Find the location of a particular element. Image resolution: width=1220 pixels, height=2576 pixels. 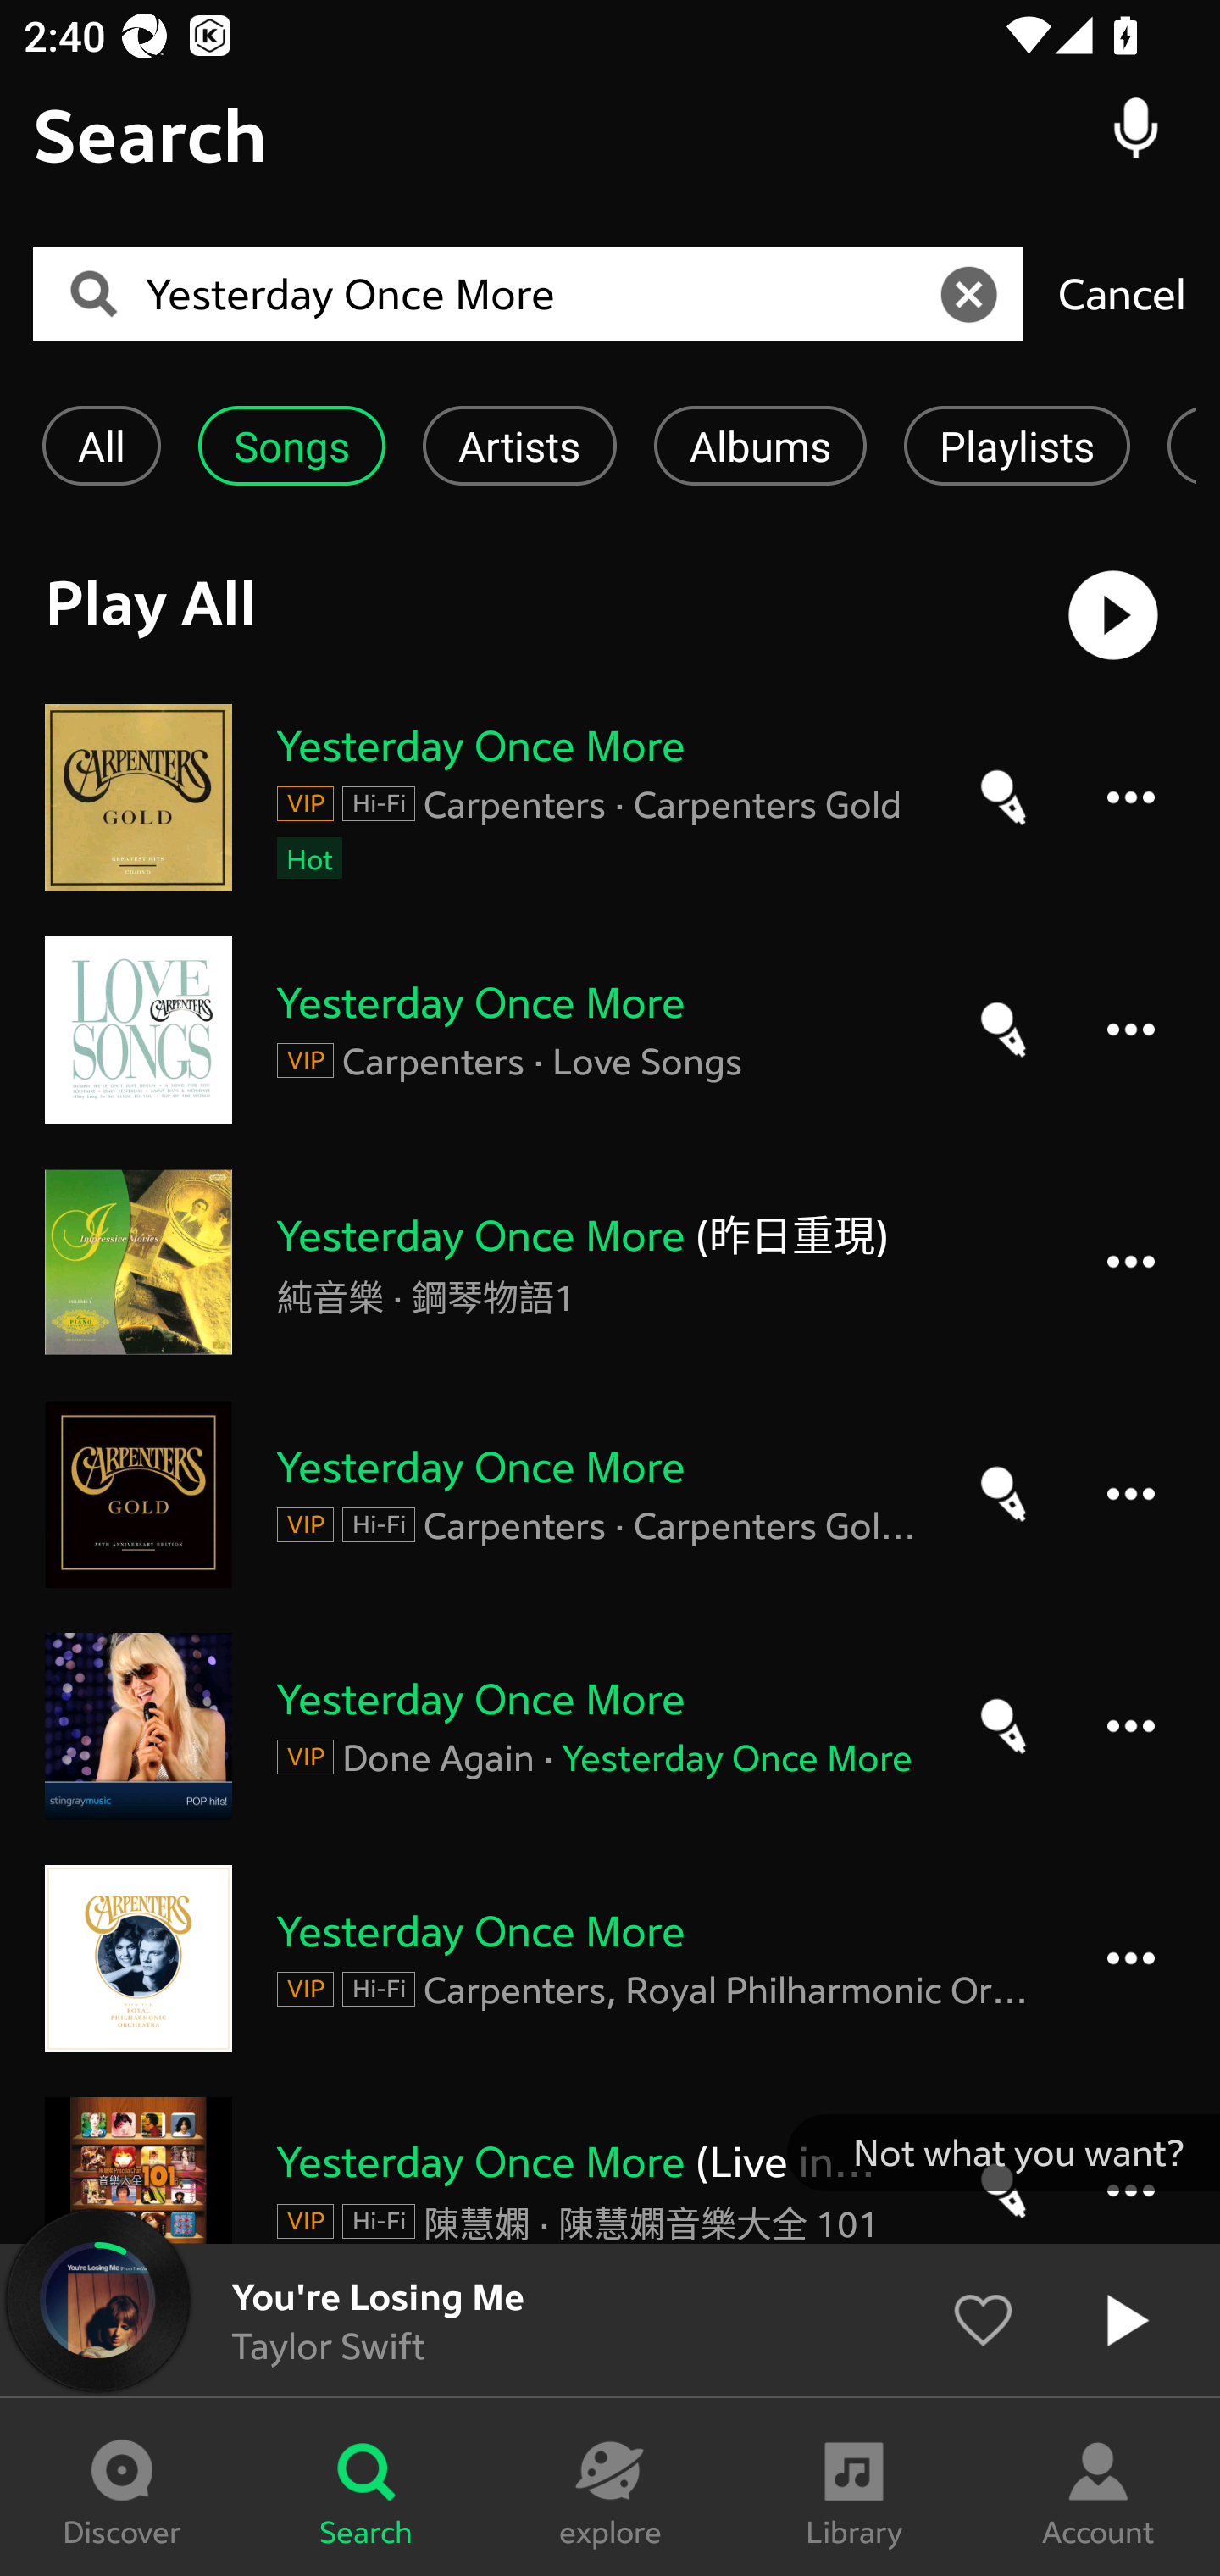

Account is located at coordinates (1098, 2487).